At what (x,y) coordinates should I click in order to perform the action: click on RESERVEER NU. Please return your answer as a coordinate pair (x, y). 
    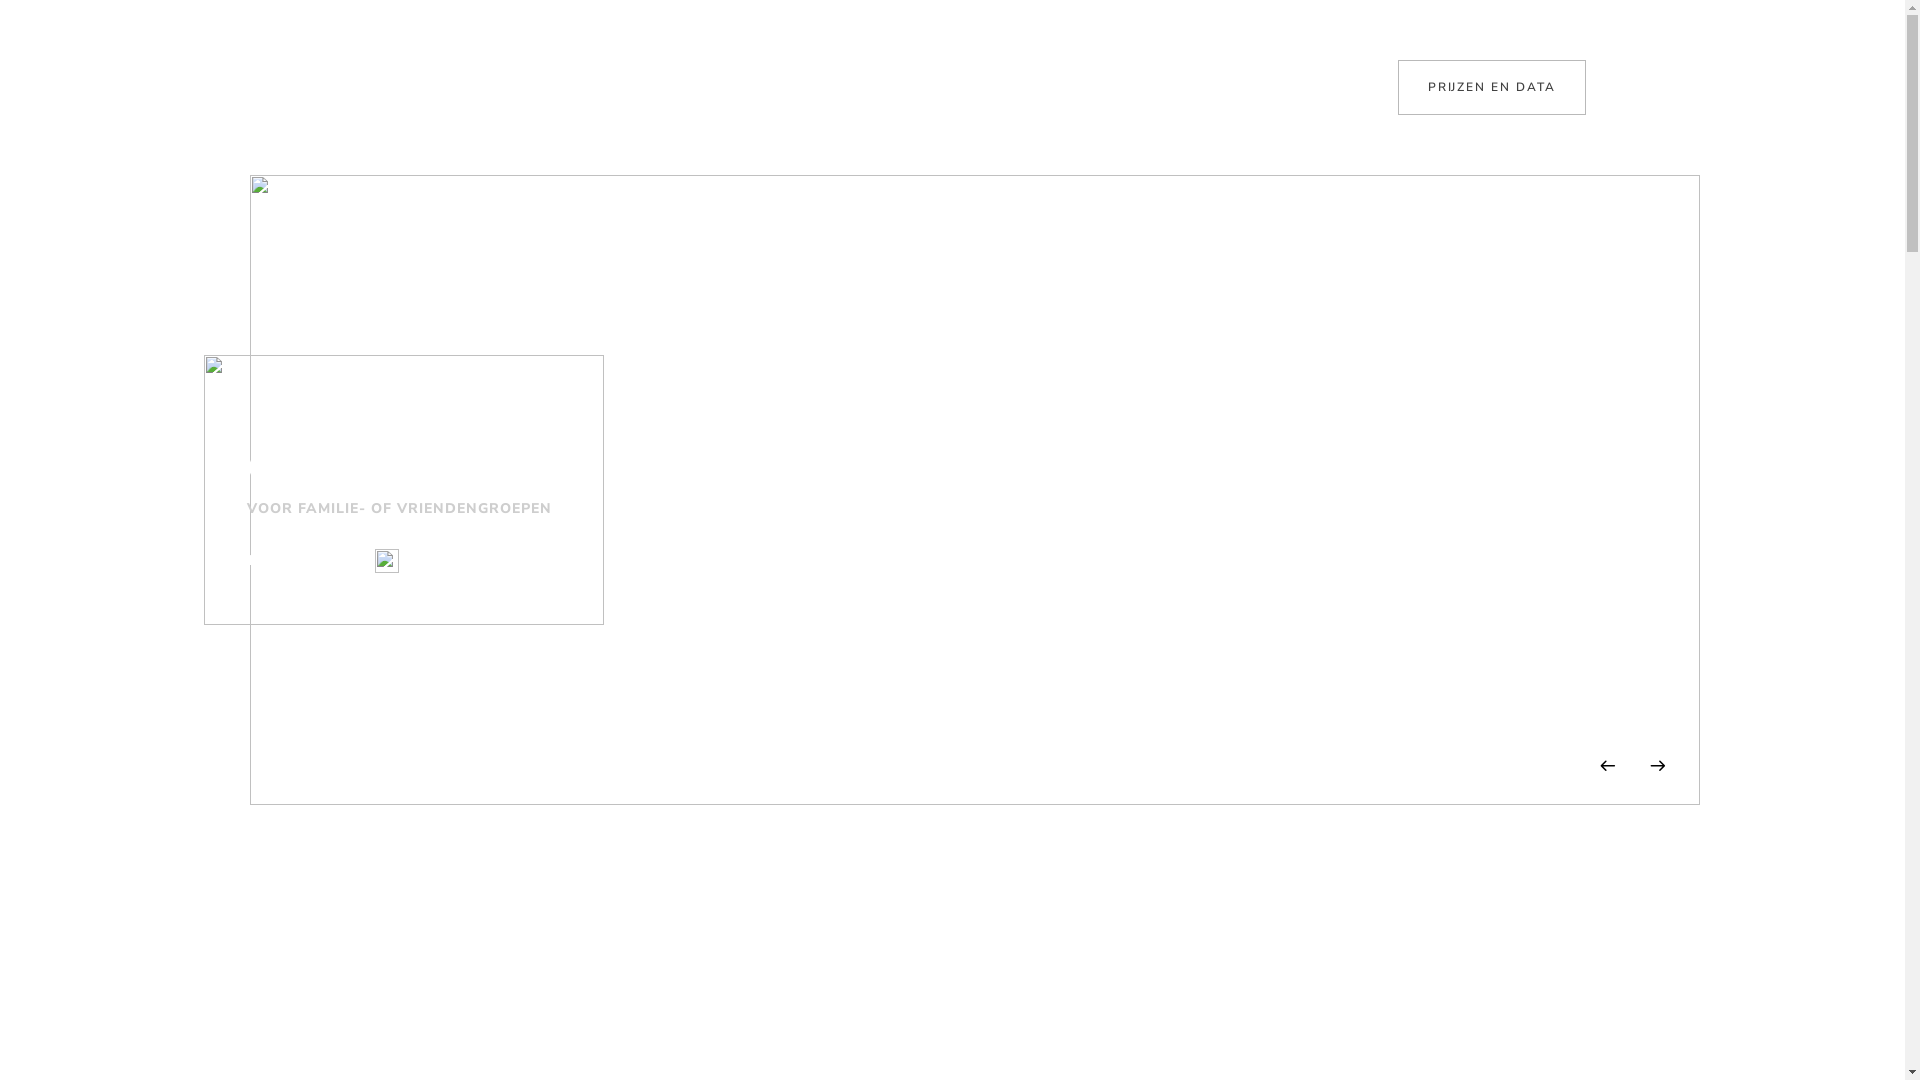
    Looking at the image, I should click on (307, 560).